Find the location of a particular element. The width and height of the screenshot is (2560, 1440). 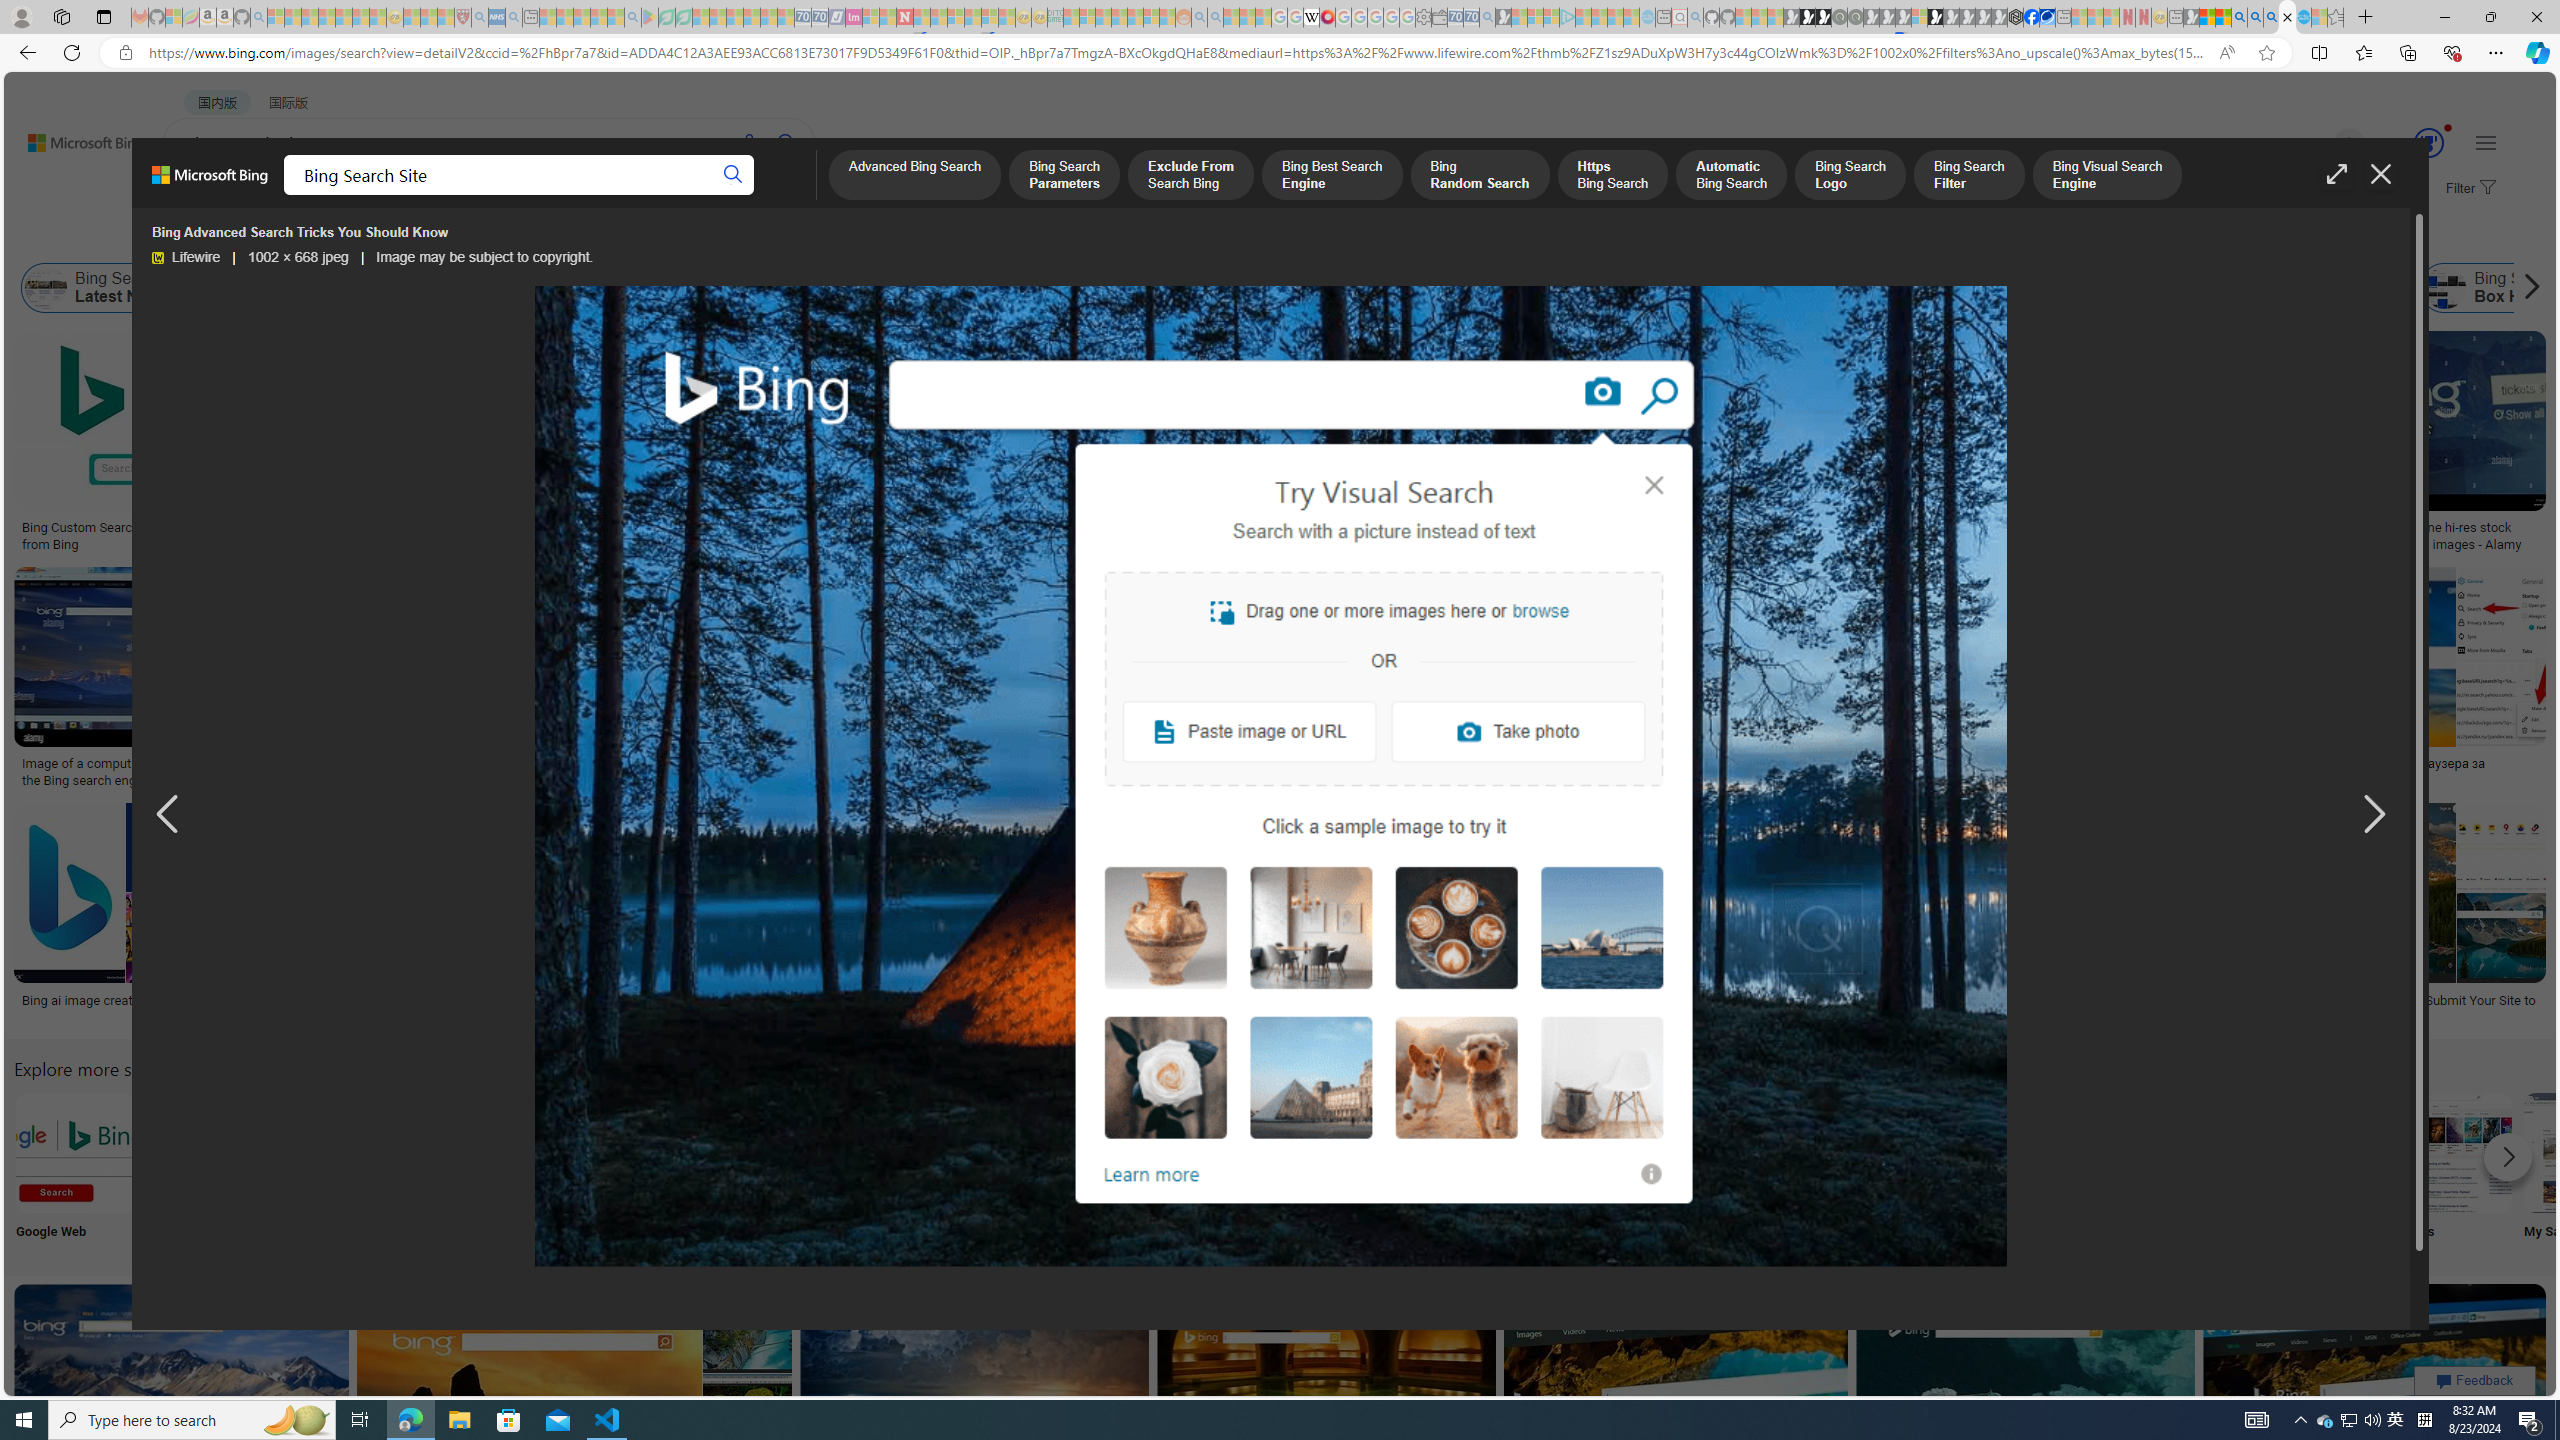

Top 10 Search engine | REALITYPOD - Part 3 is located at coordinates (1628, 764).